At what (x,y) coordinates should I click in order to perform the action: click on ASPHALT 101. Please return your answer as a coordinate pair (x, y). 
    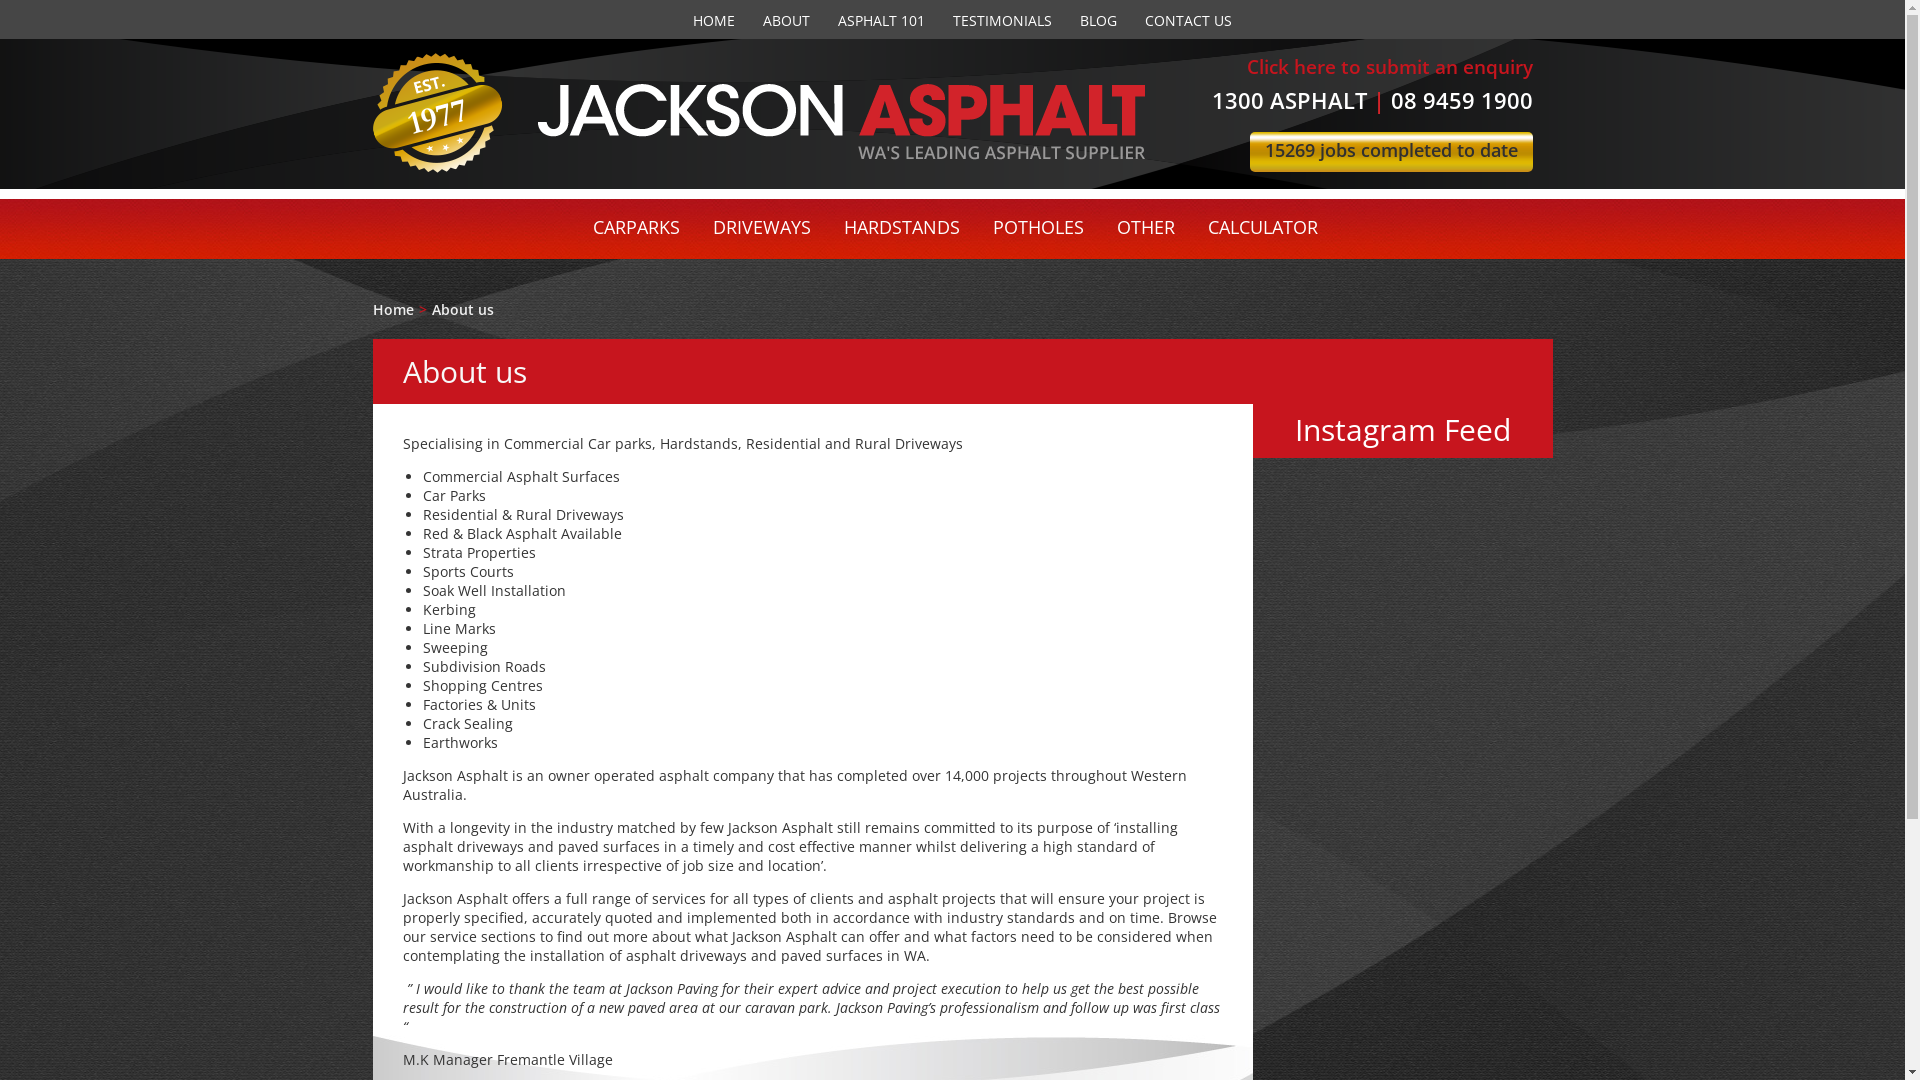
    Looking at the image, I should click on (882, 20).